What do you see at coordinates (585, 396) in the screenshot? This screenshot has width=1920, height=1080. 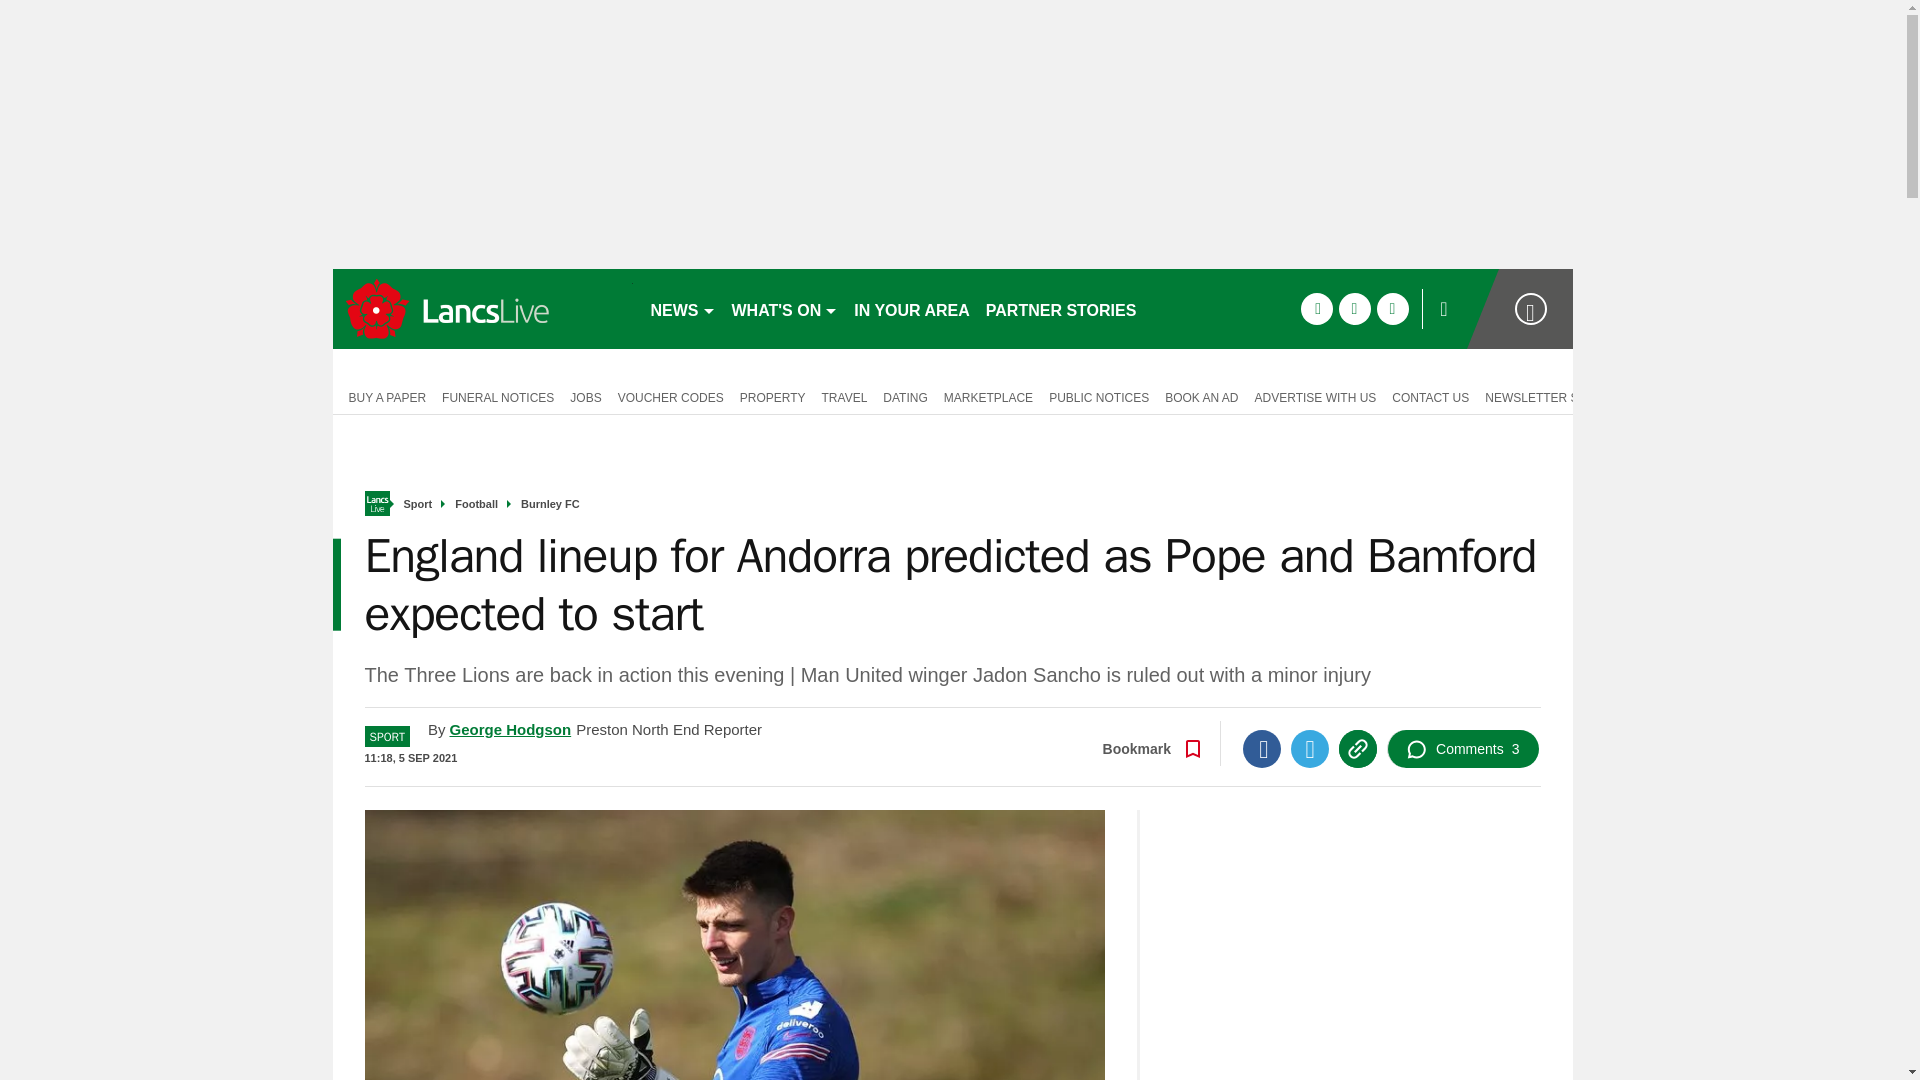 I see `JOBS` at bounding box center [585, 396].